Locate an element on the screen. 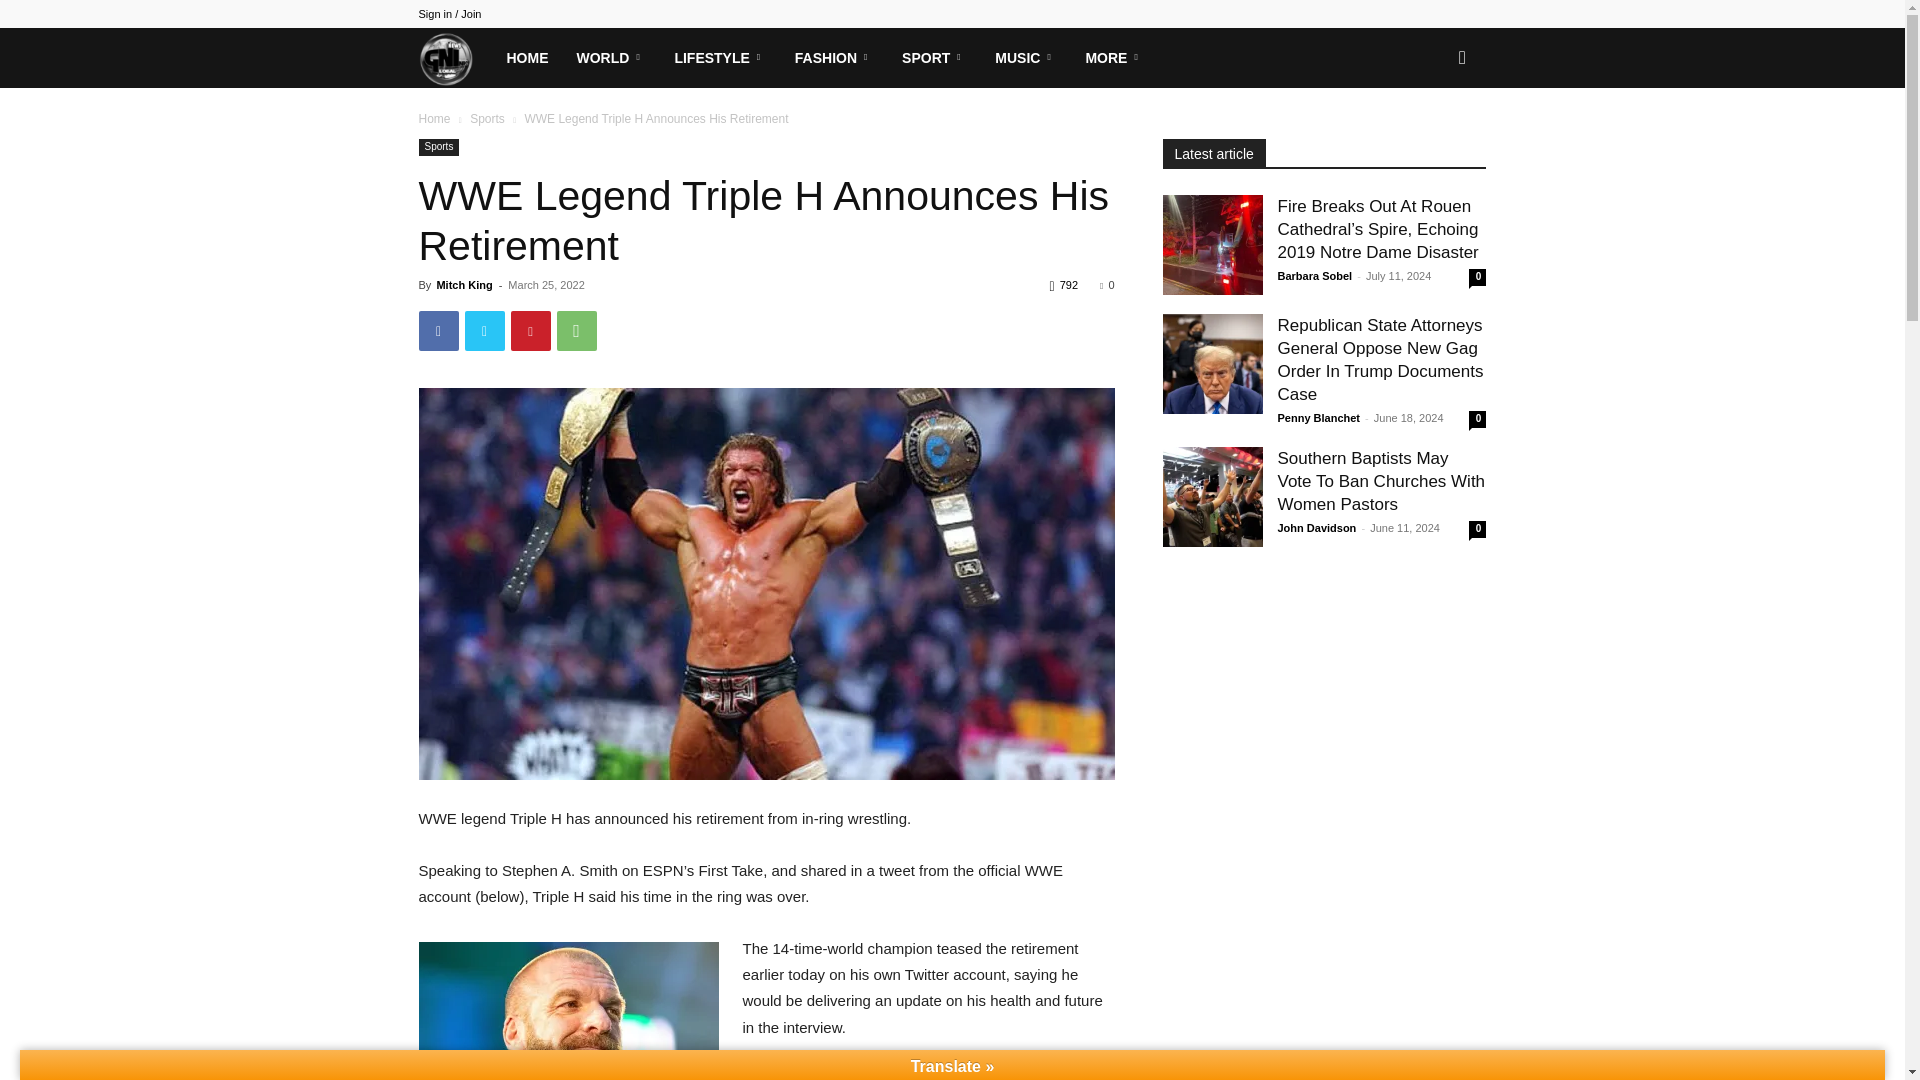  HOME is located at coordinates (526, 58).